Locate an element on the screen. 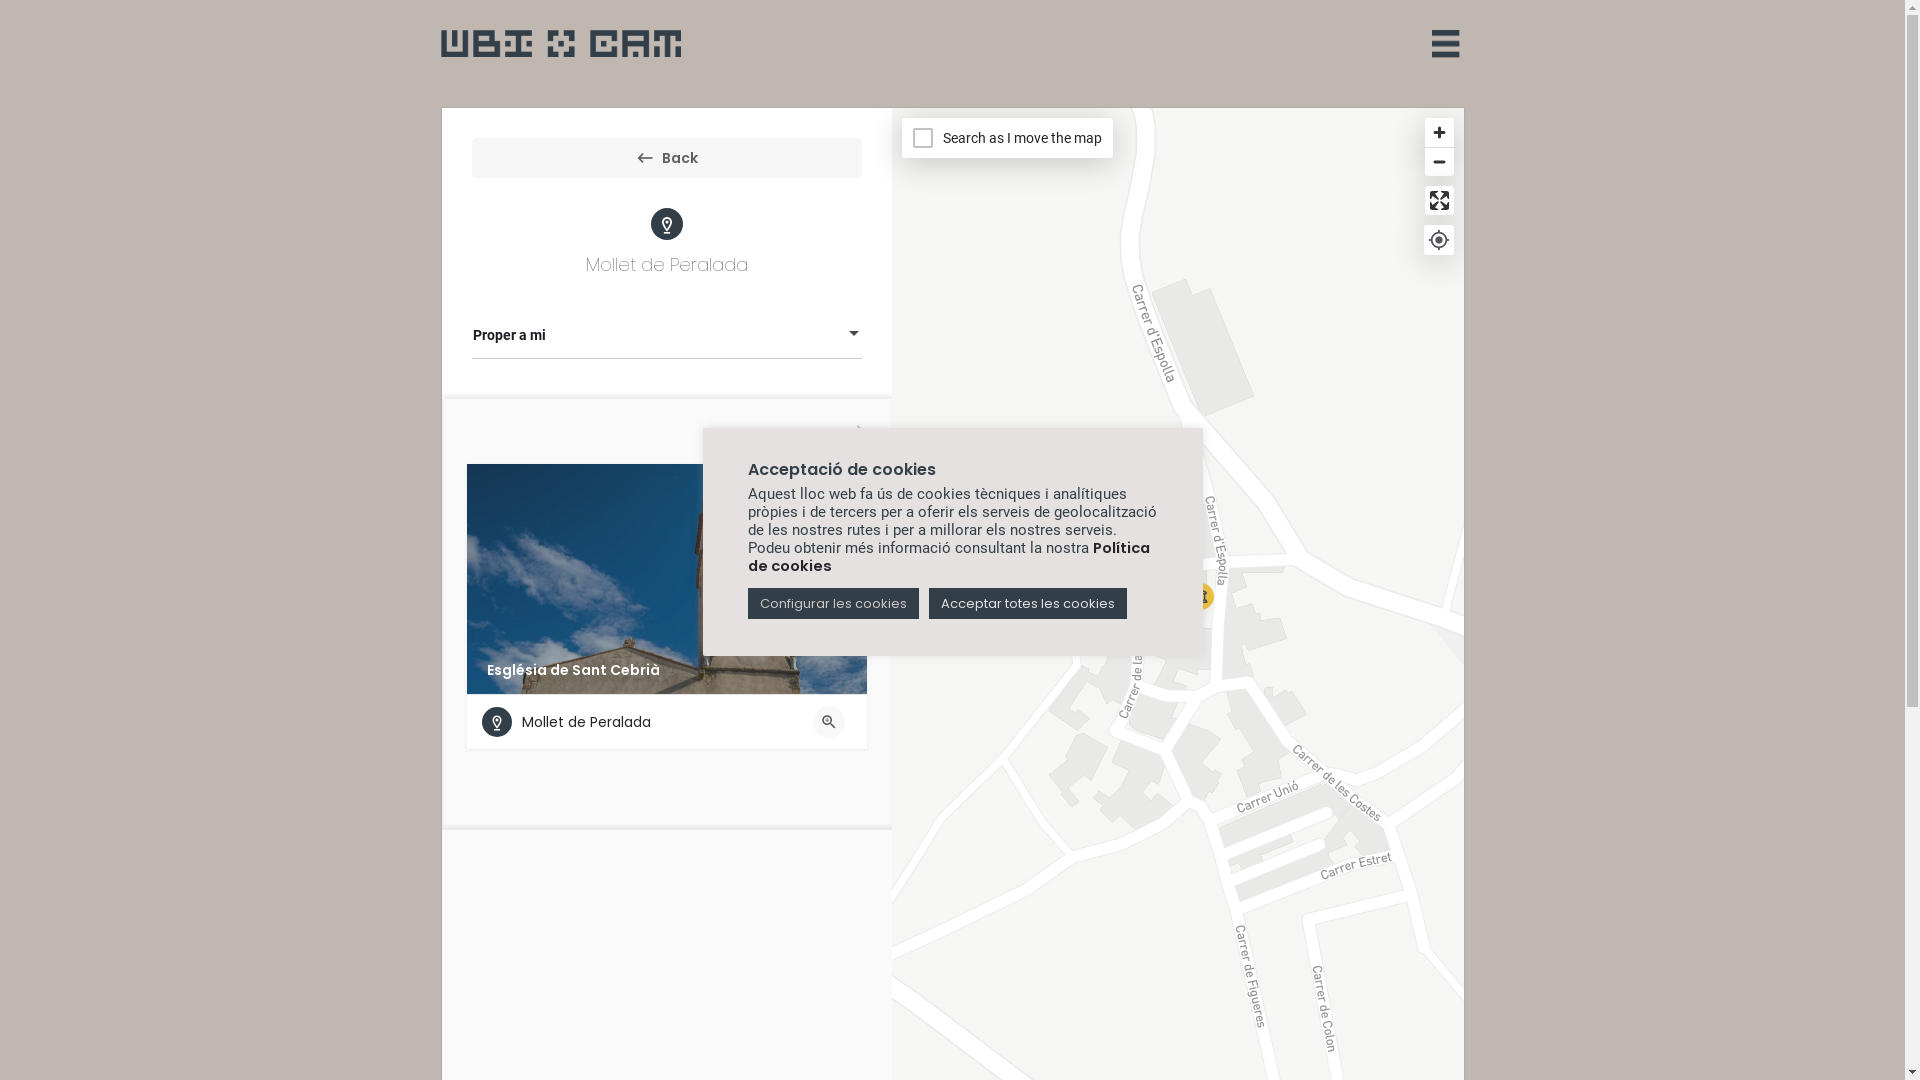 The height and width of the screenshot is (1080, 1920). Configurar les cookies is located at coordinates (834, 604).